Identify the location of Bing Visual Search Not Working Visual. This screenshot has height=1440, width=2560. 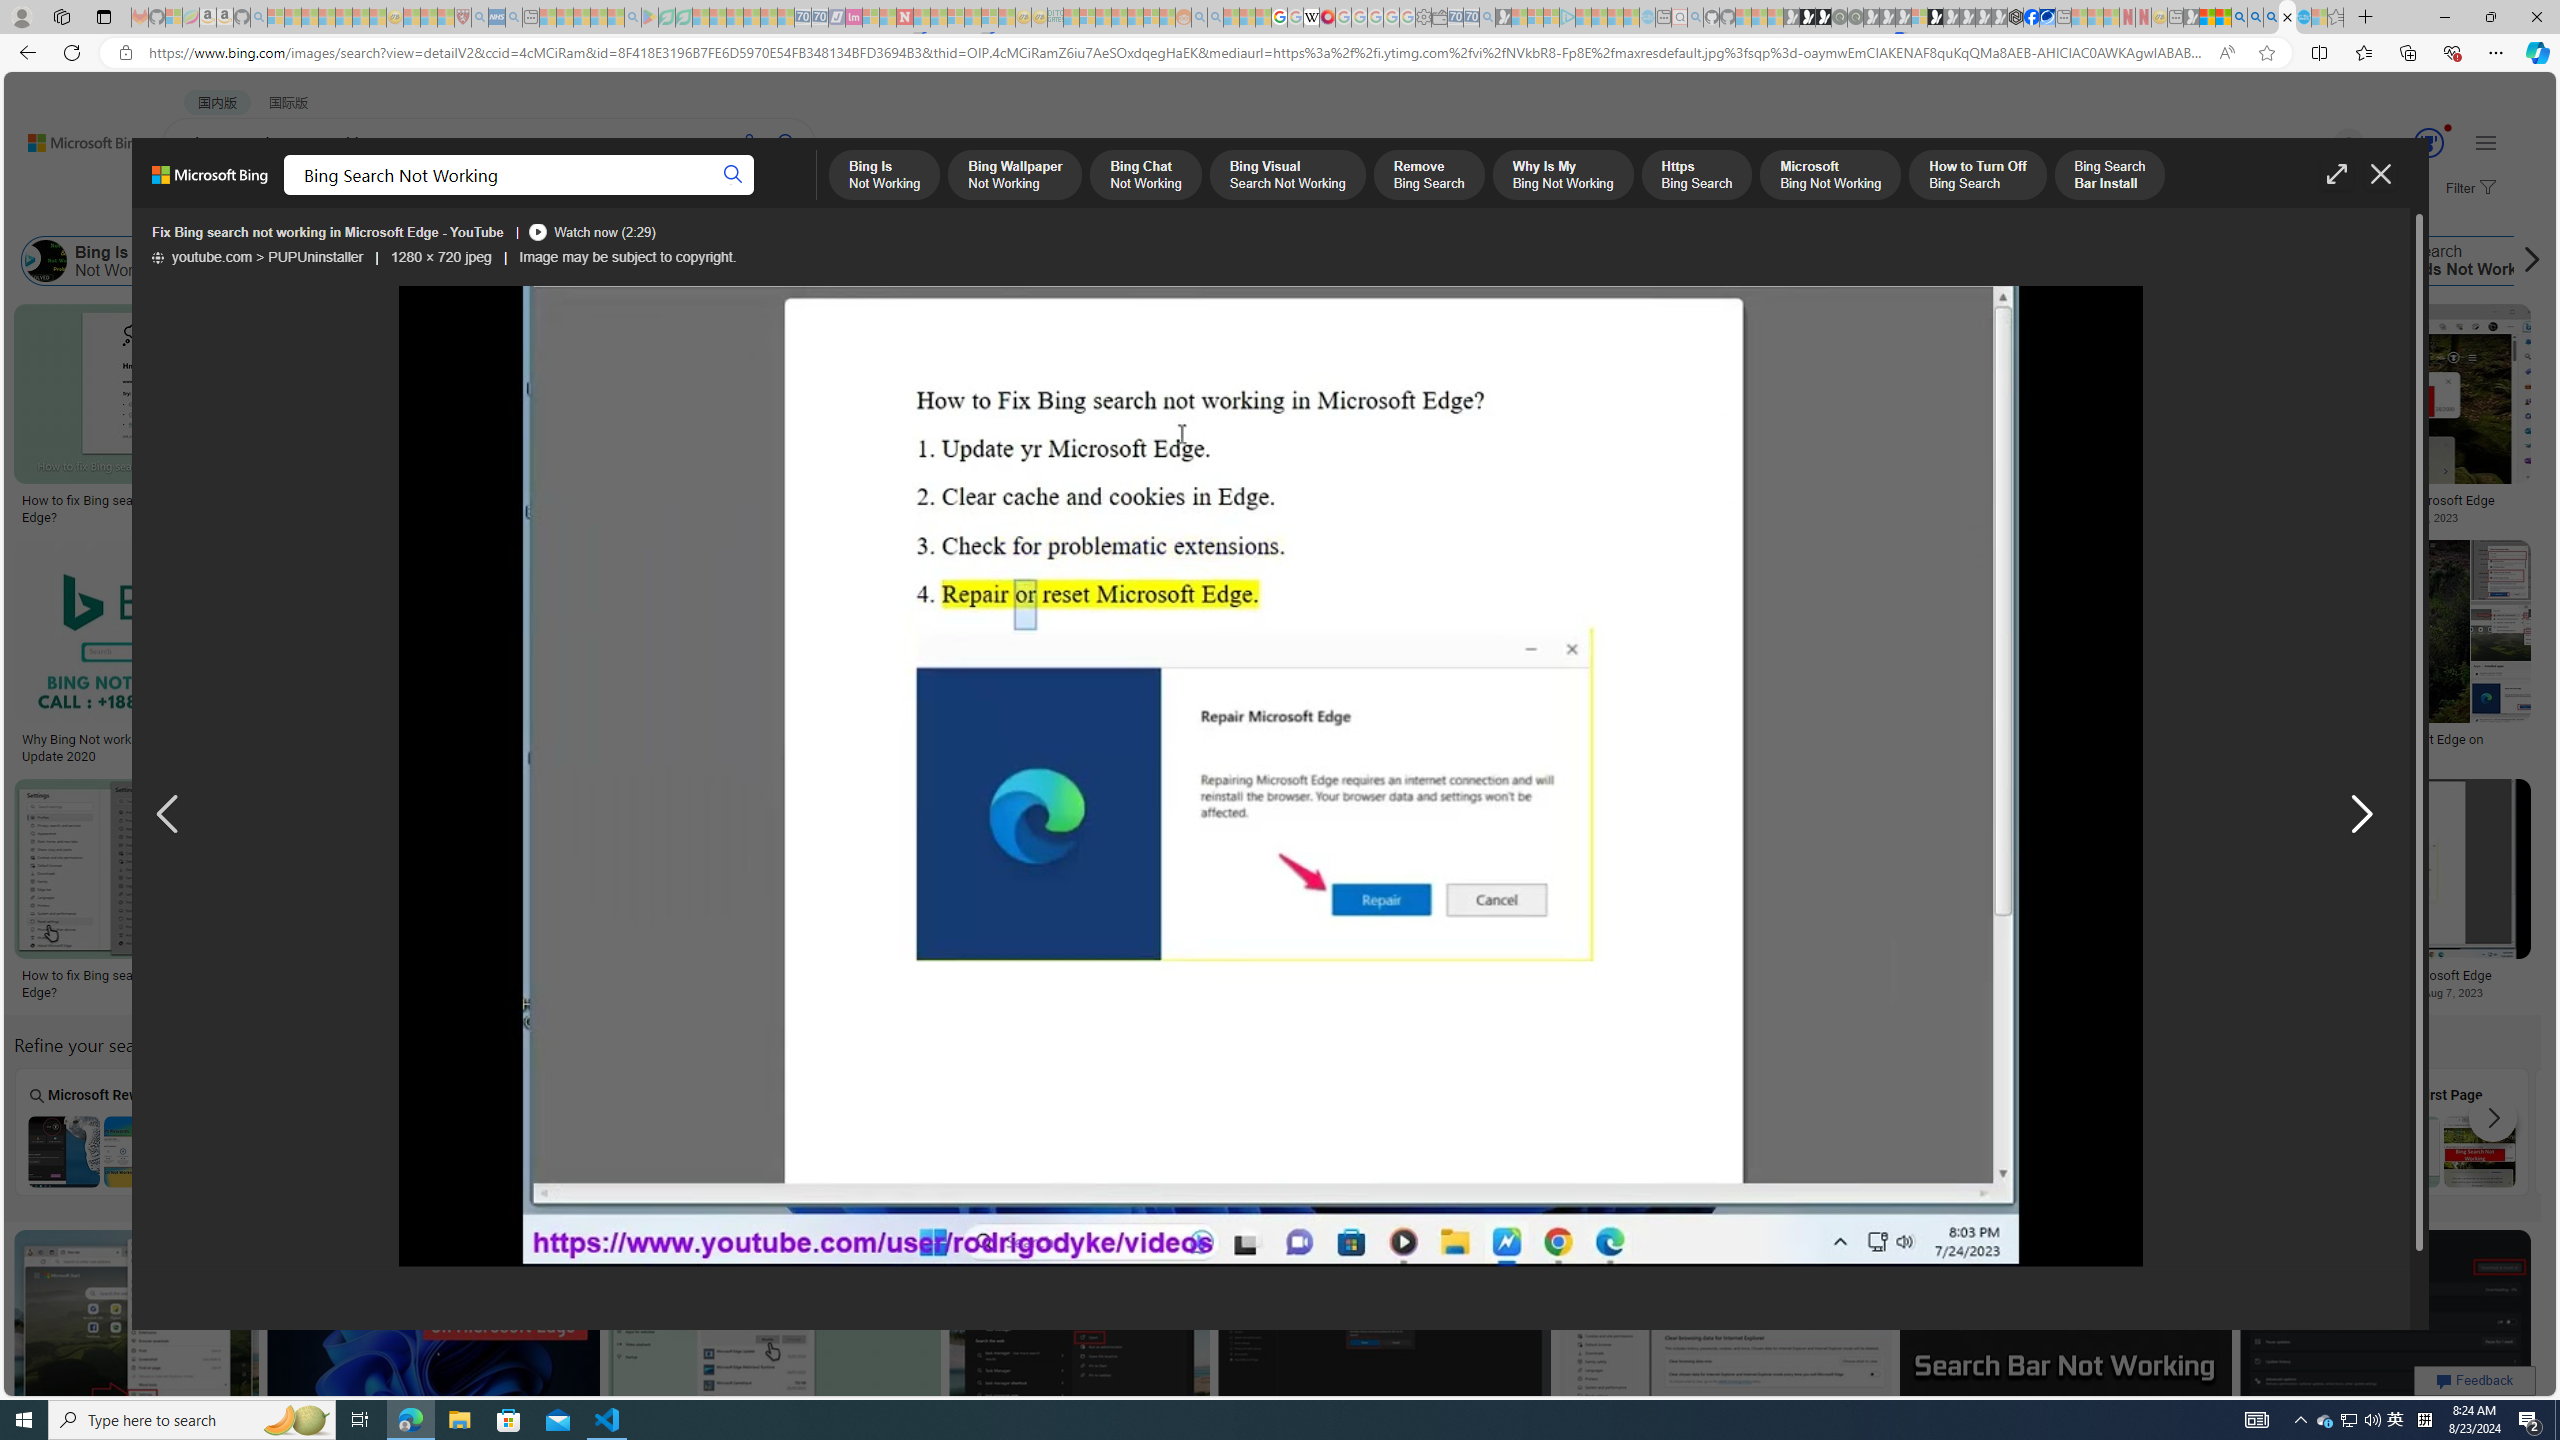
(1361, 1132).